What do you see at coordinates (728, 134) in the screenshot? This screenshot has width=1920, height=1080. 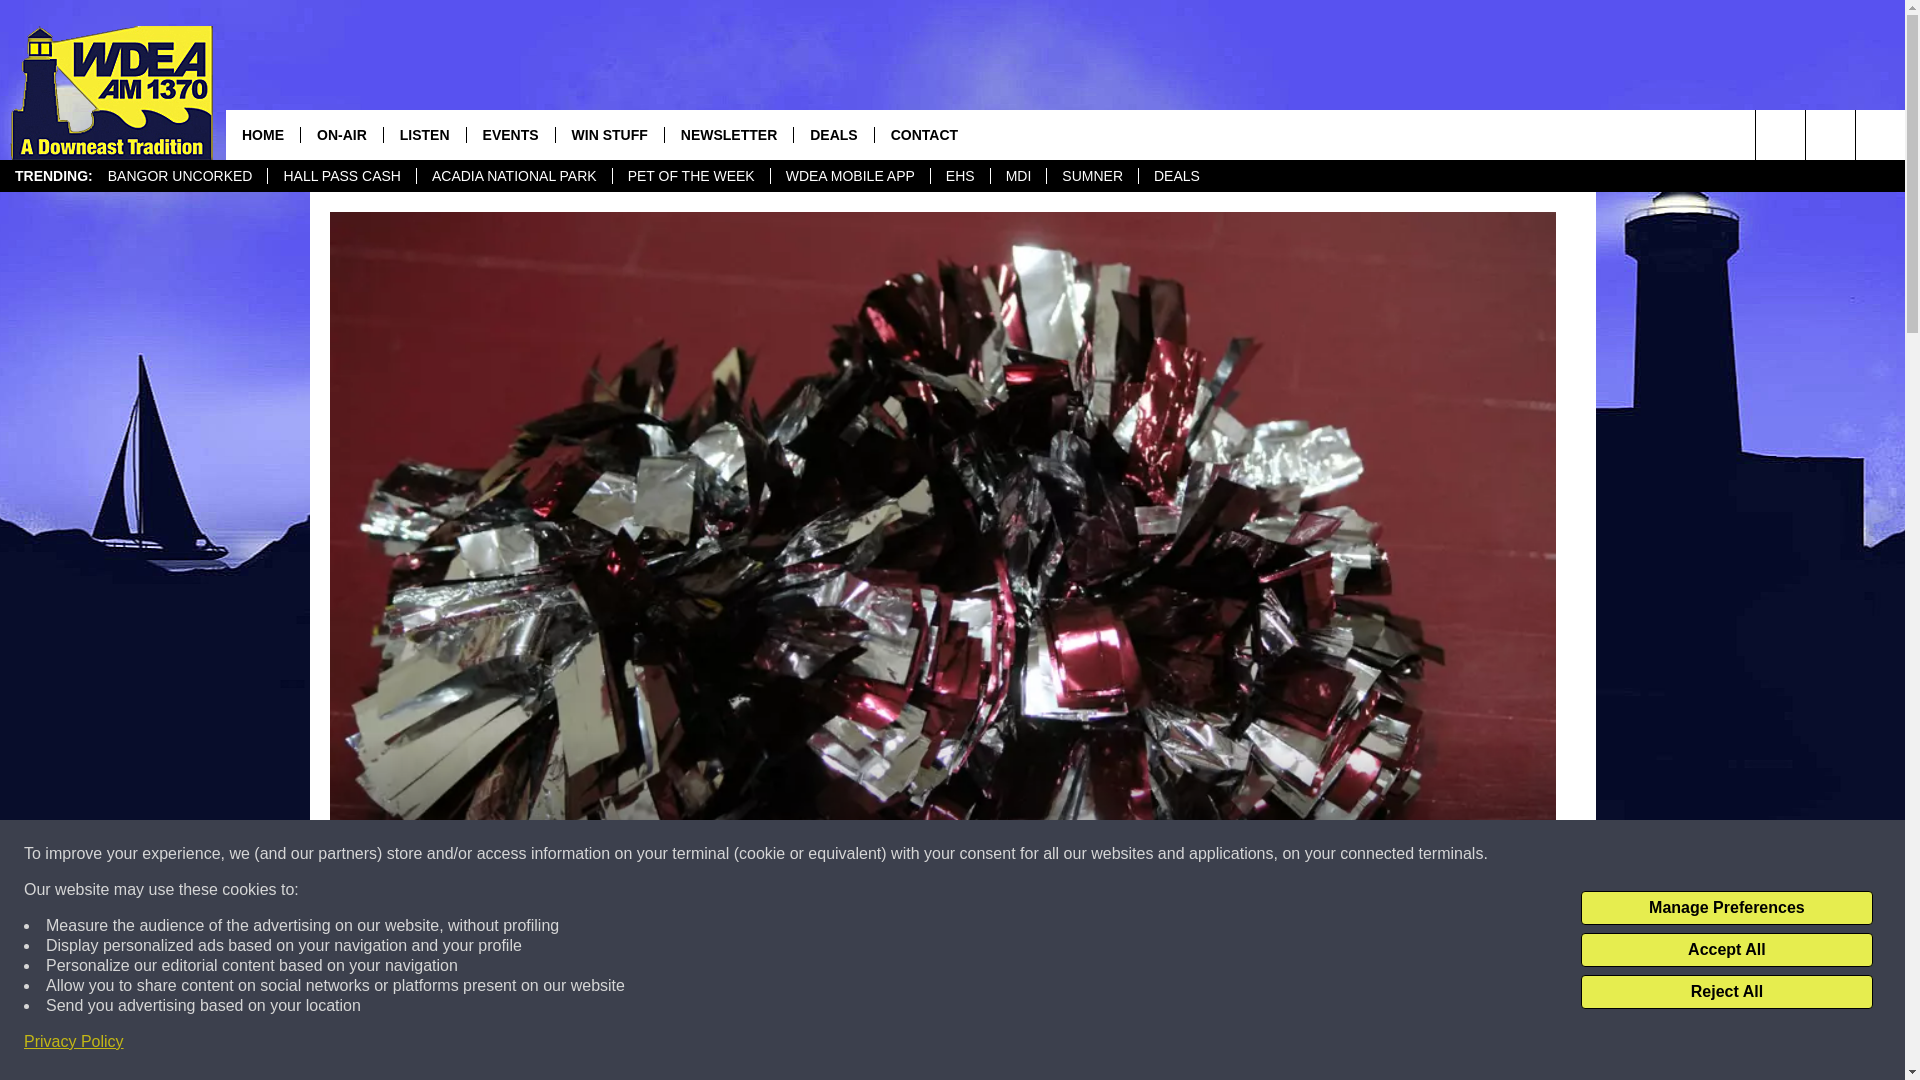 I see `NEWSLETTER` at bounding box center [728, 134].